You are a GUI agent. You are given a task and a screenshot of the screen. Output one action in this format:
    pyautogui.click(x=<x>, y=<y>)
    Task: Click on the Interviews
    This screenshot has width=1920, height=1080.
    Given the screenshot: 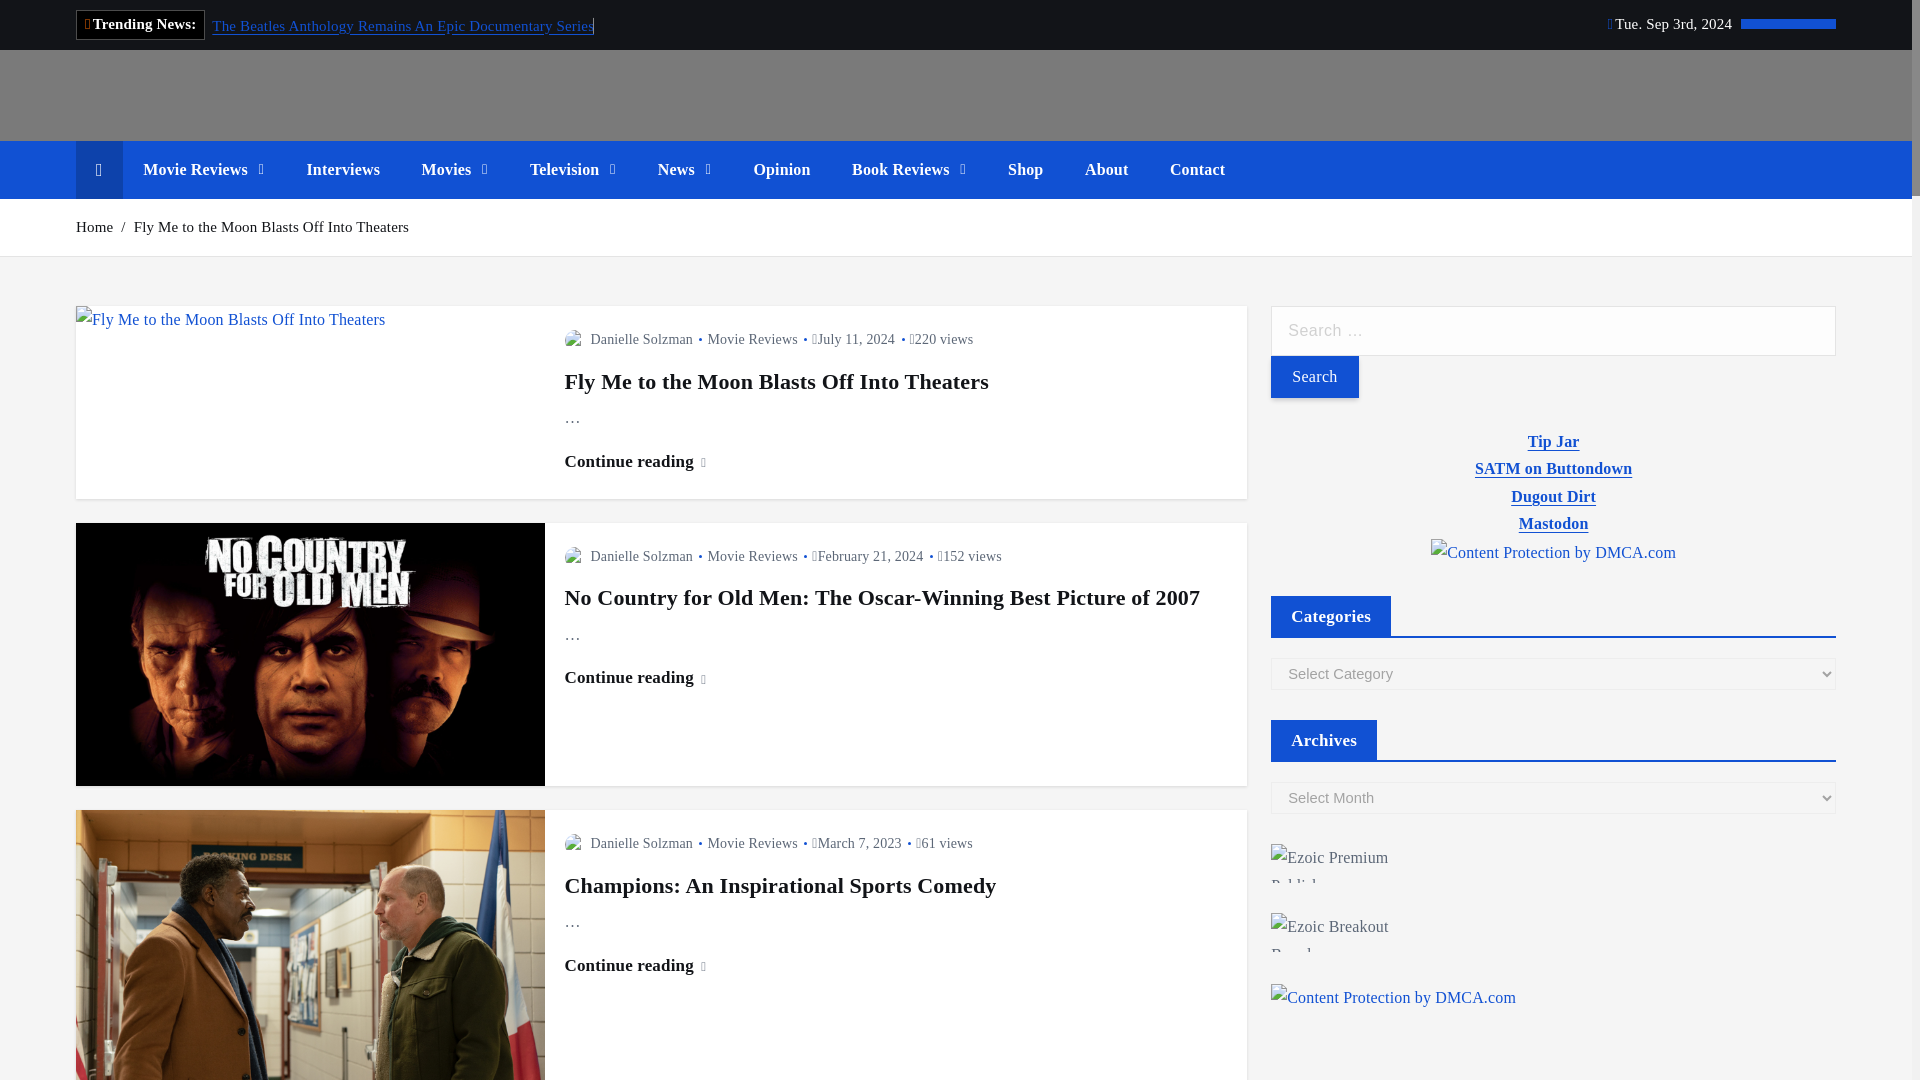 What is the action you would take?
    pyautogui.click(x=342, y=170)
    